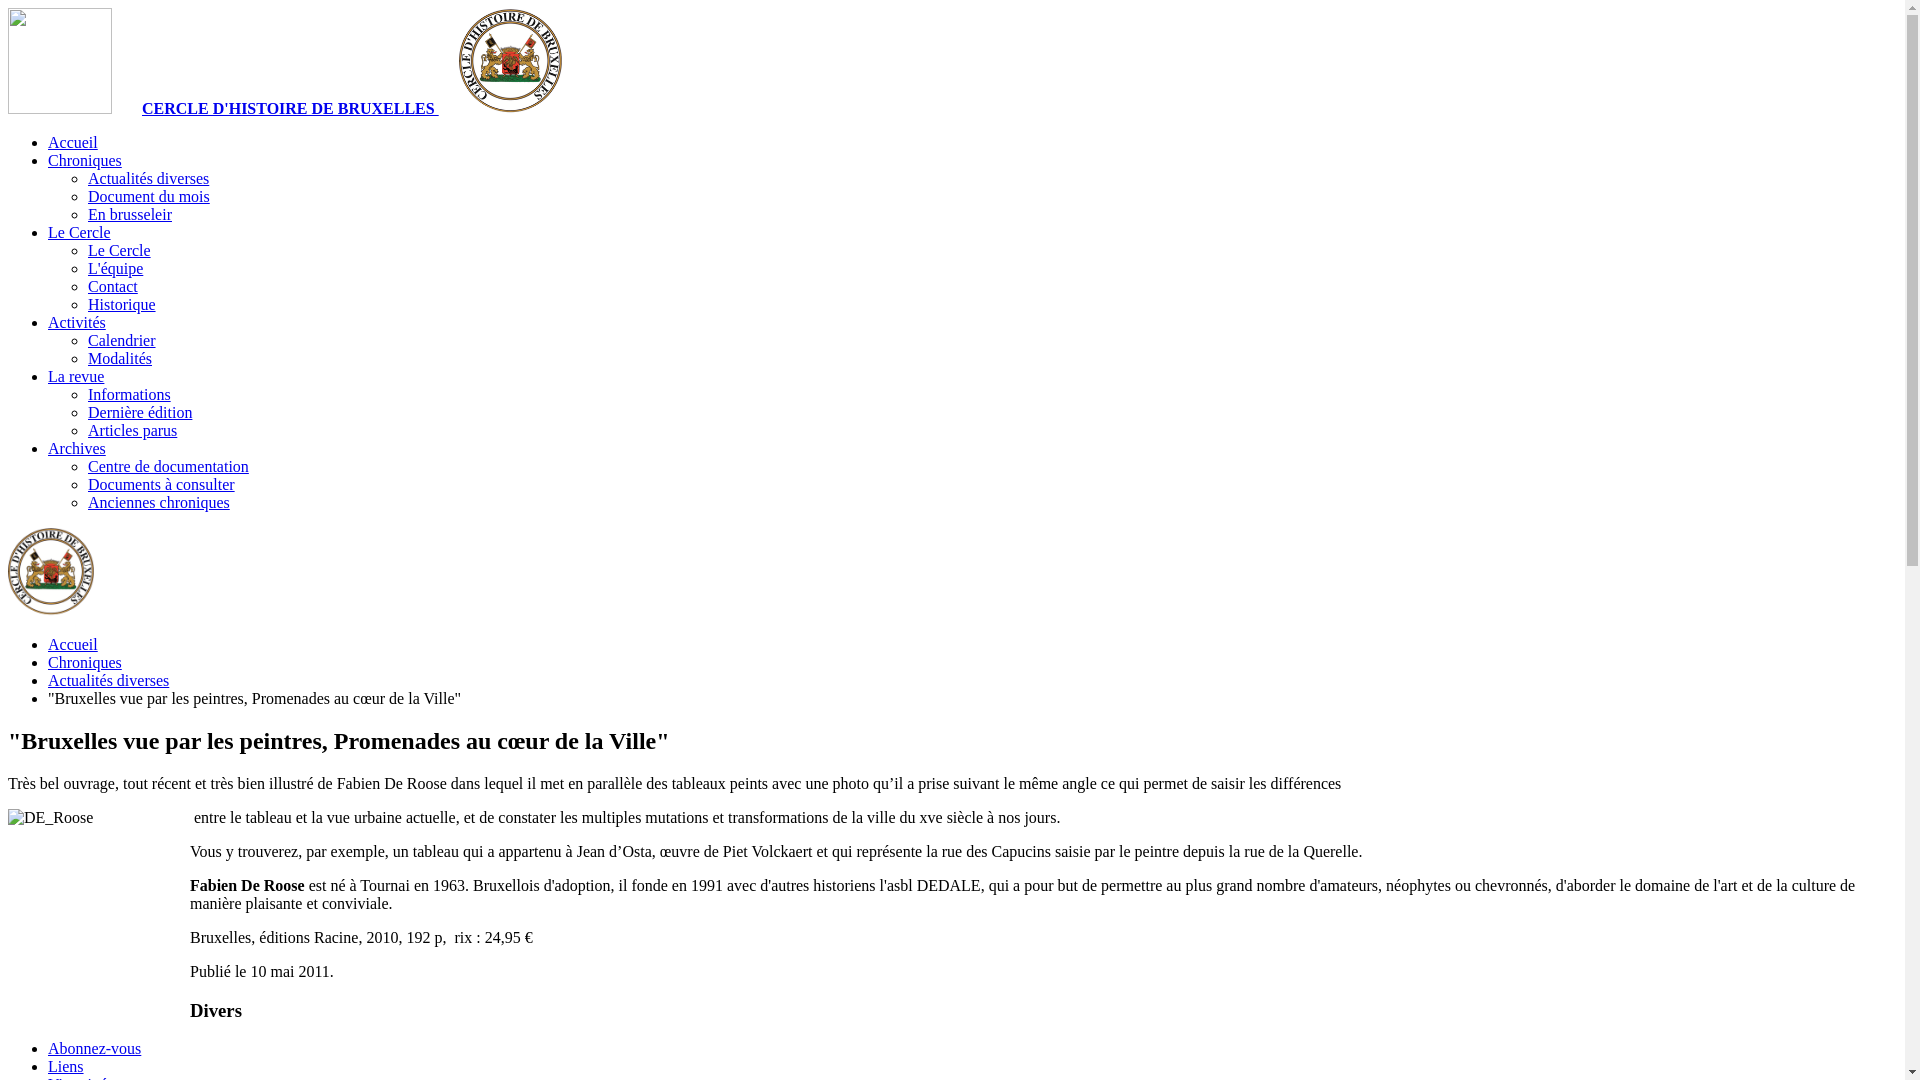  I want to click on Anciennes chroniques, so click(159, 502).